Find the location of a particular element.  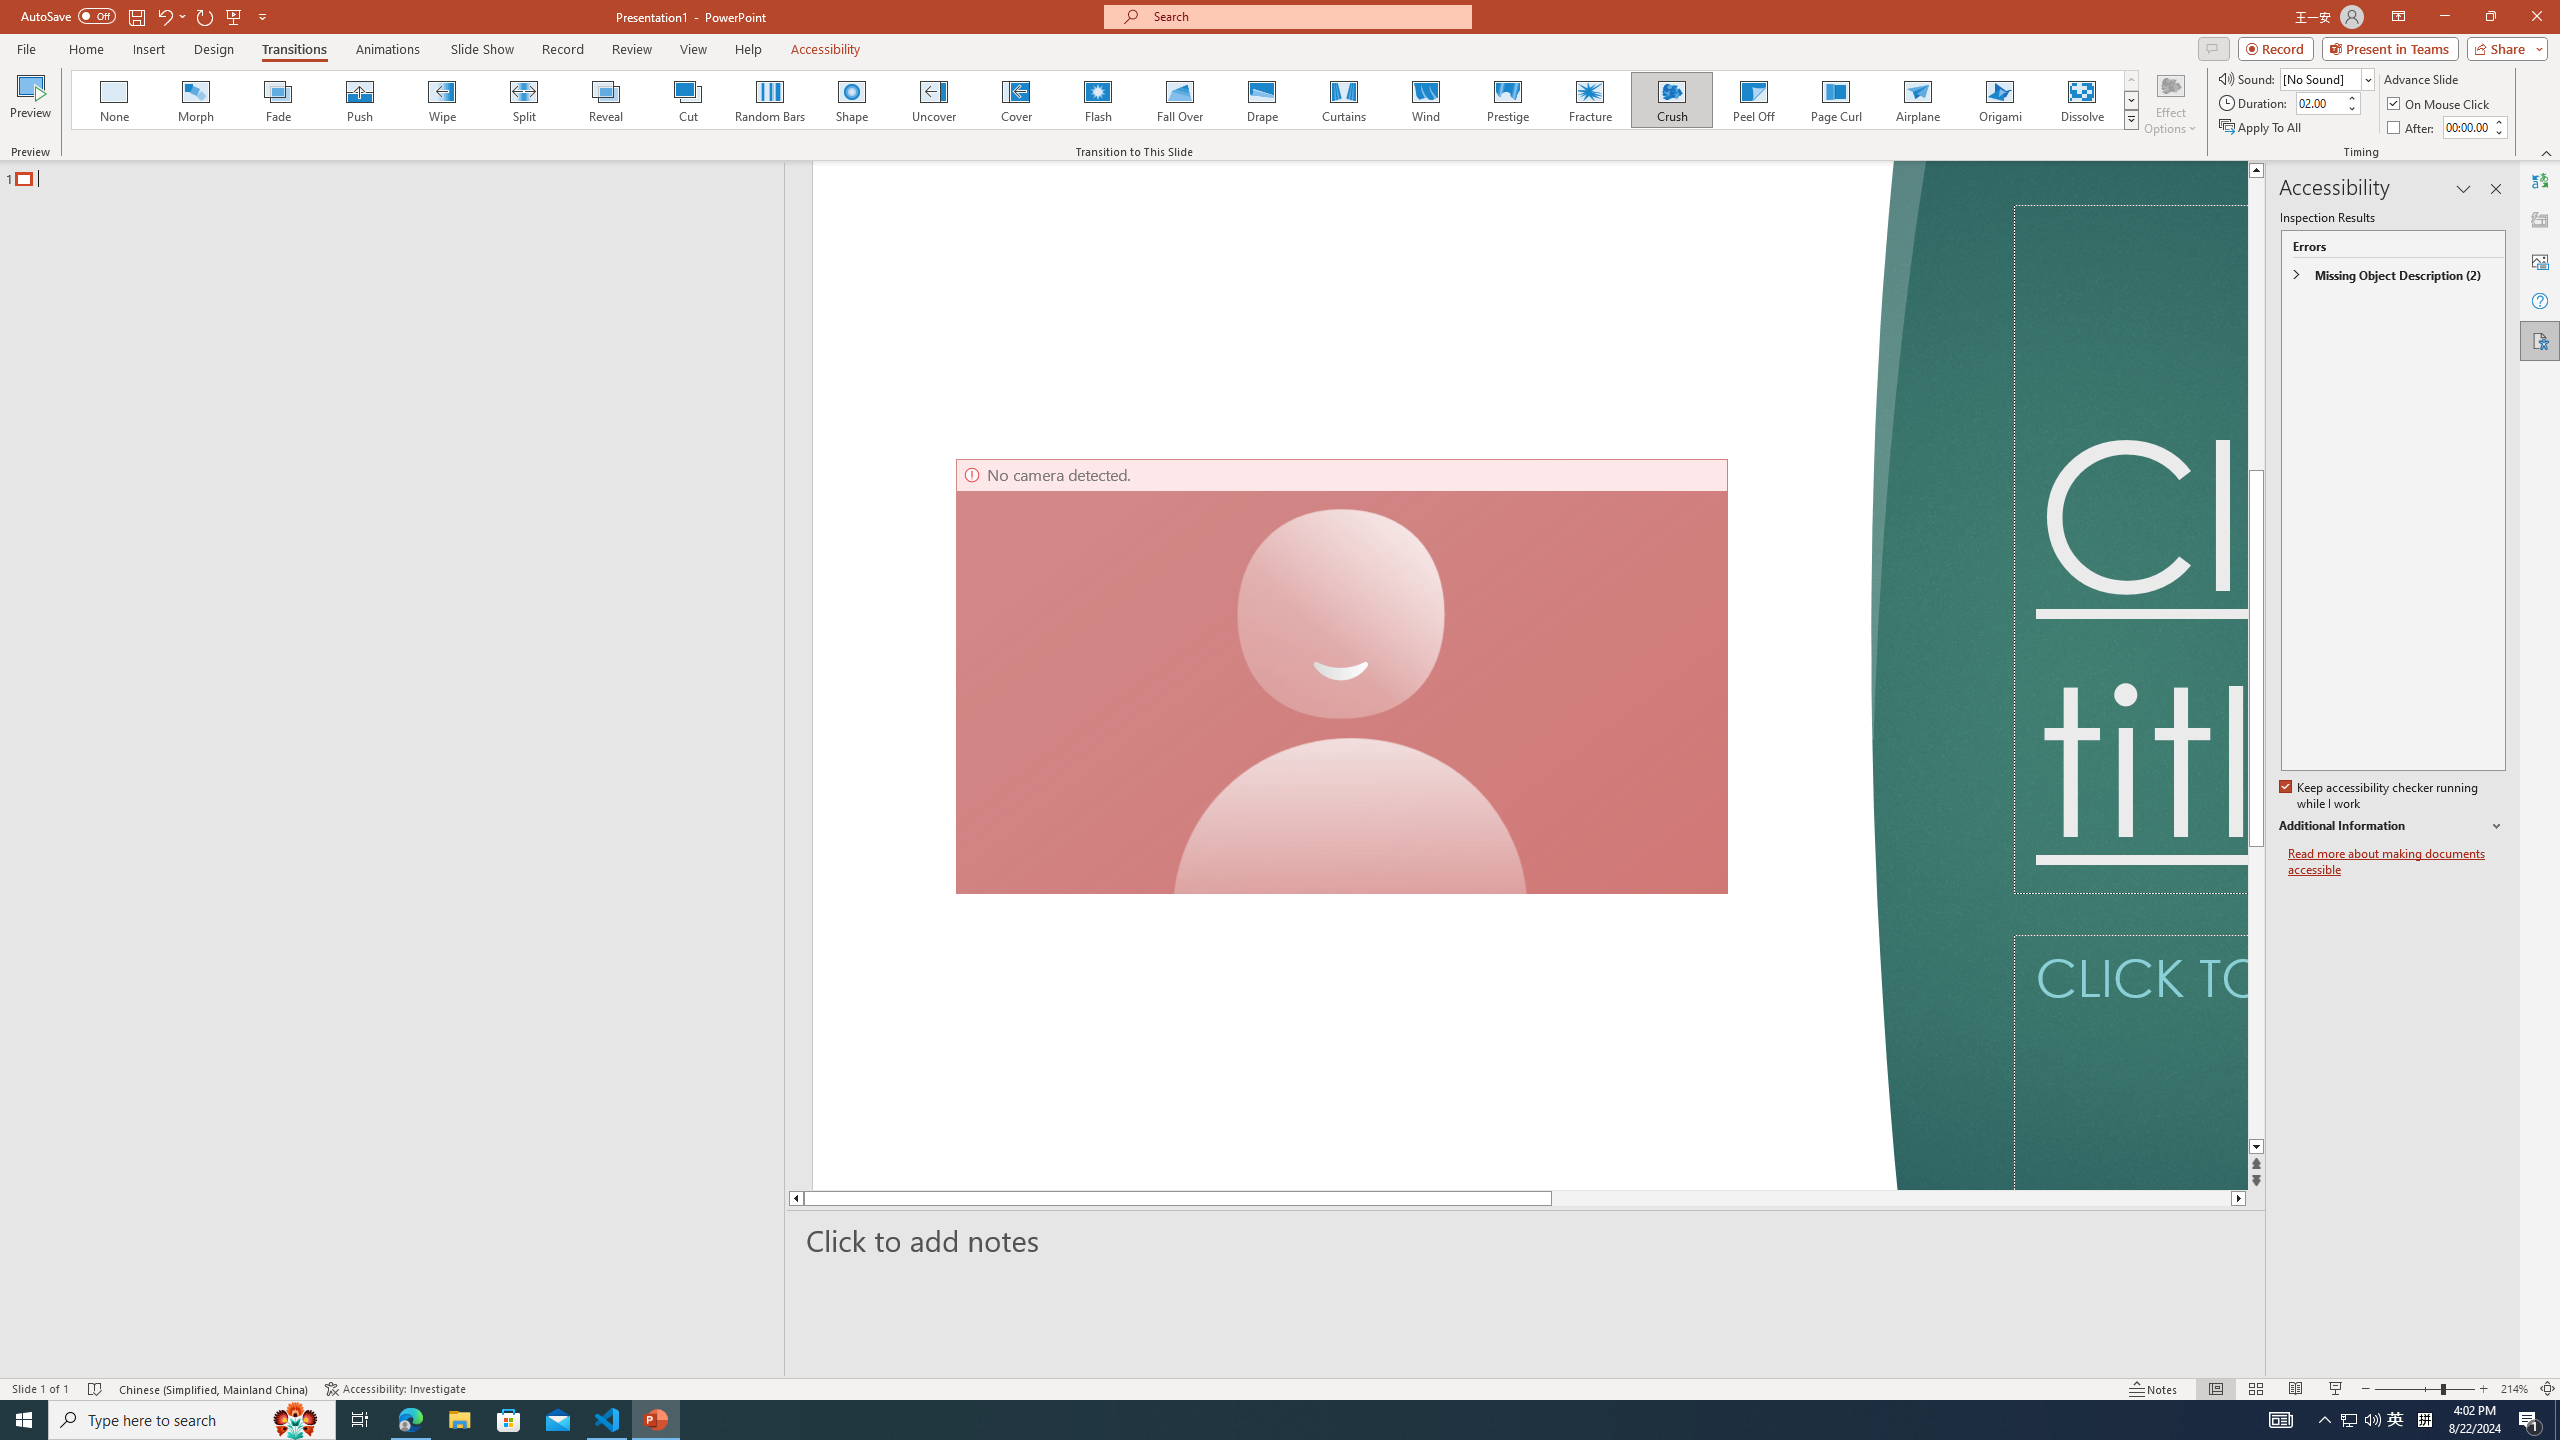

Flash is located at coordinates (1098, 100).